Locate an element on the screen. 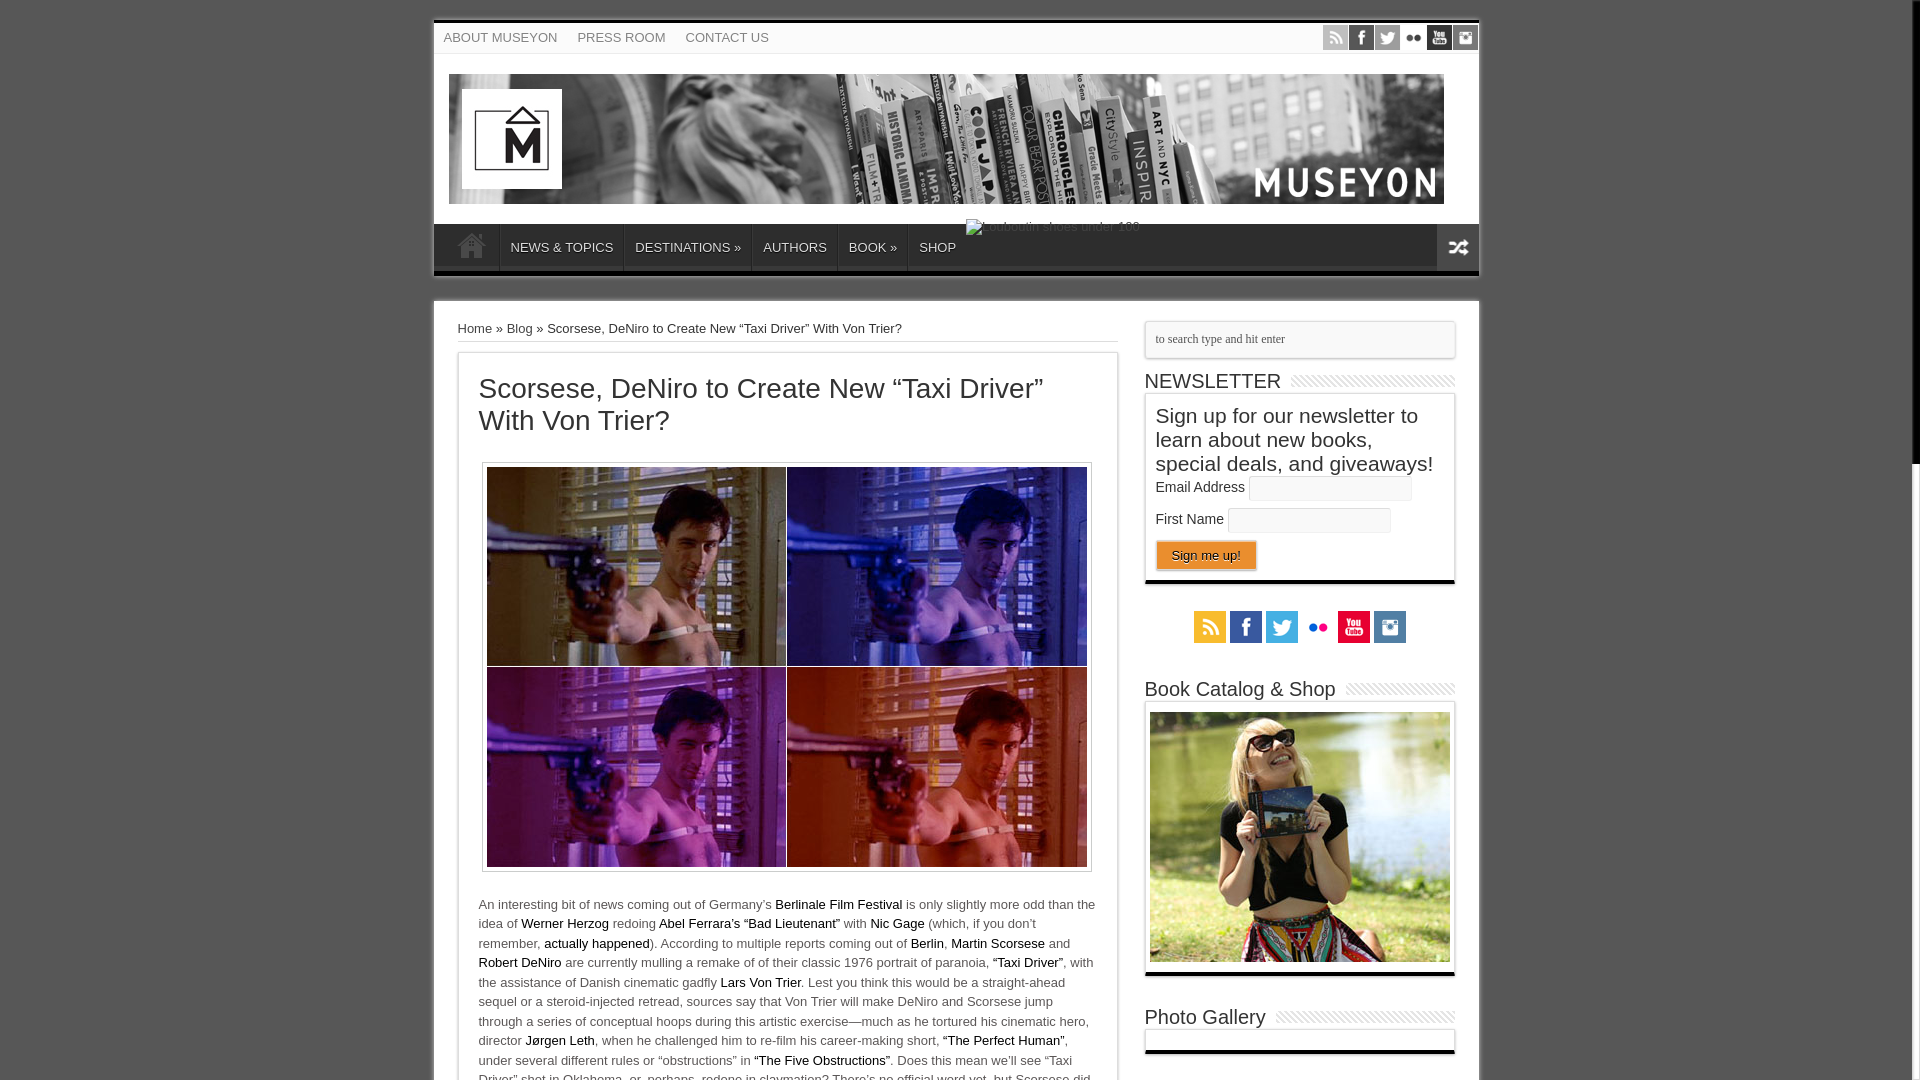 The height and width of the screenshot is (1080, 1920). PRESS ROOM is located at coordinates (620, 37).